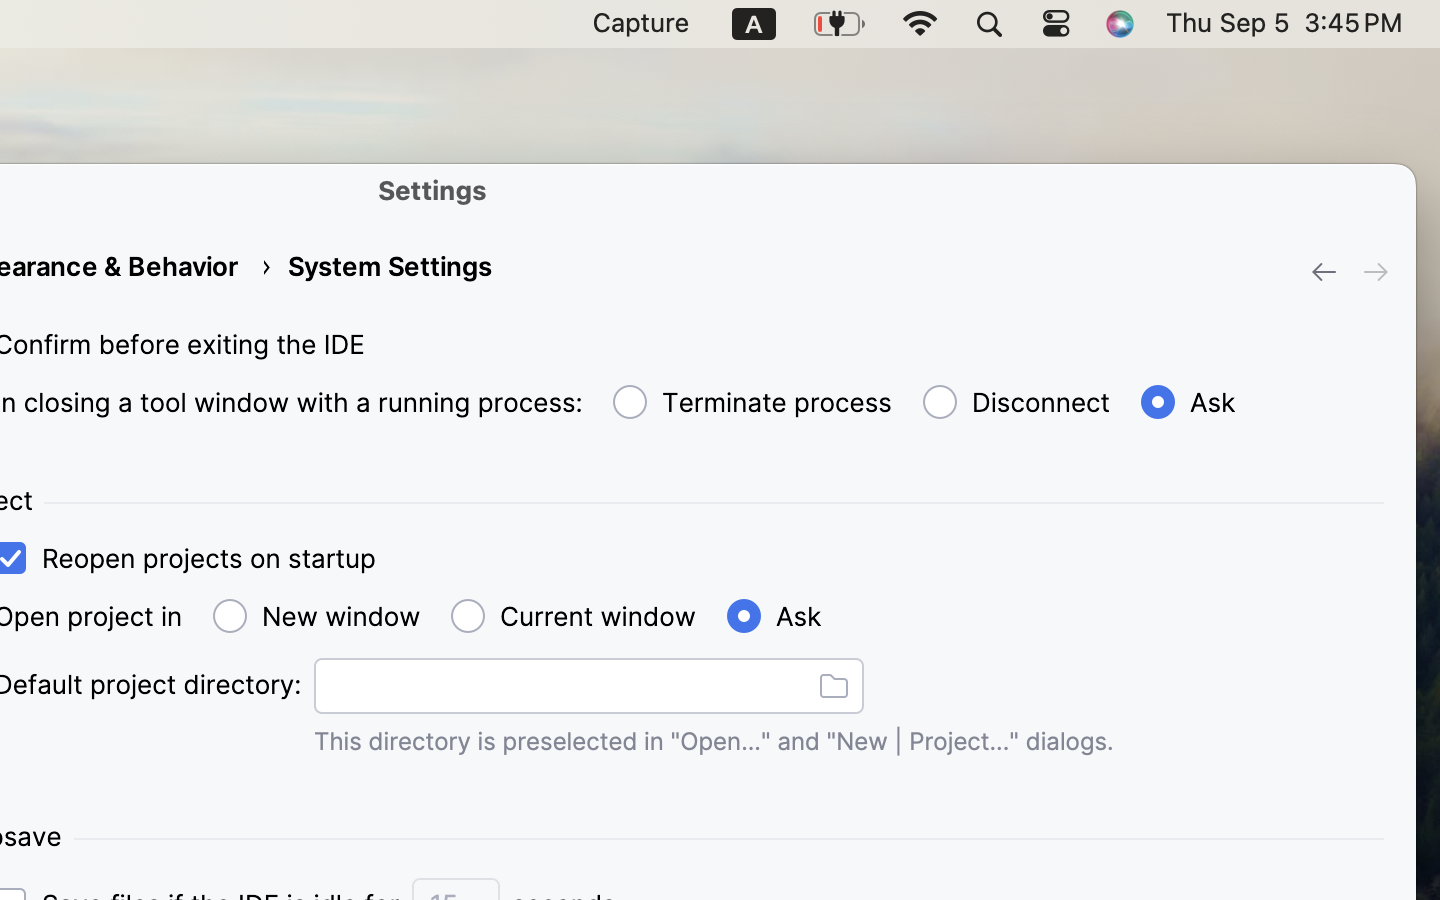 The height and width of the screenshot is (900, 1440). I want to click on Settings, so click(433, 190).